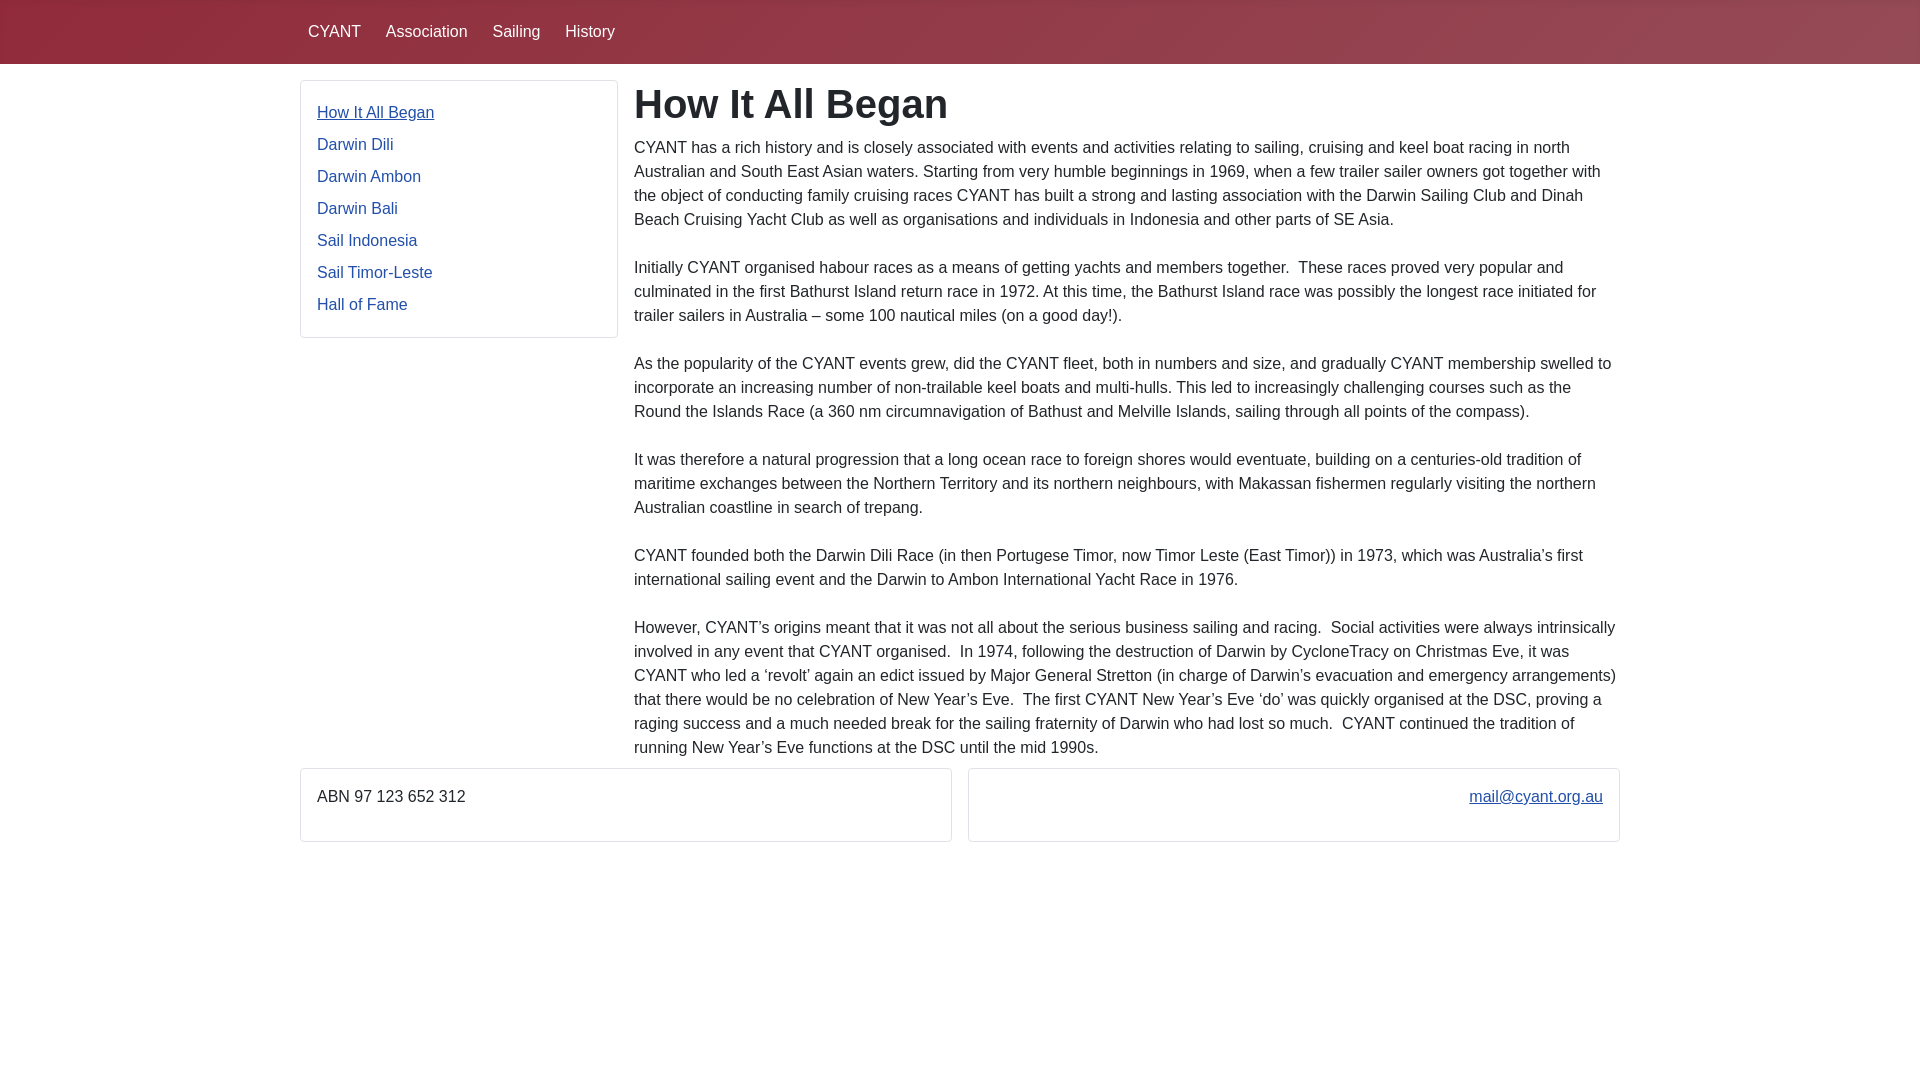  What do you see at coordinates (369, 176) in the screenshot?
I see `Darwin Ambon` at bounding box center [369, 176].